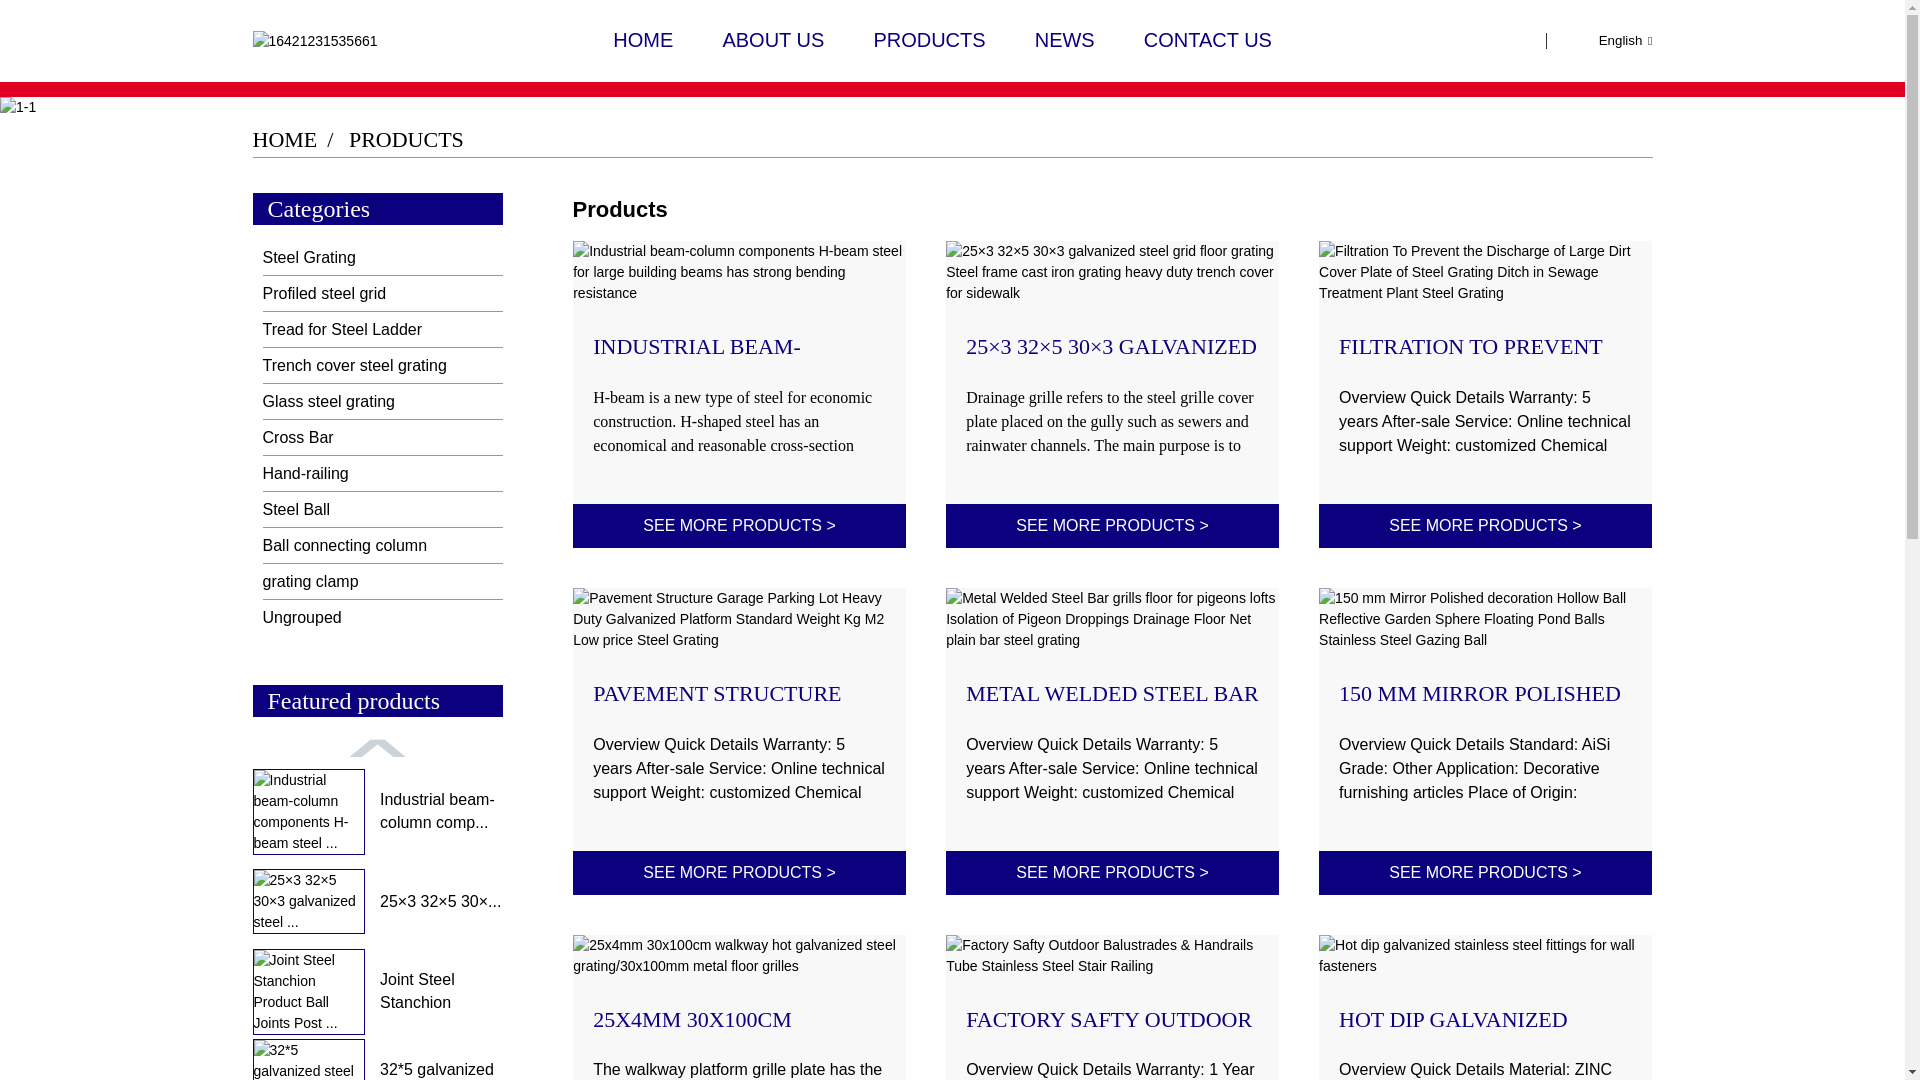 This screenshot has height=1080, width=1920. I want to click on ABOUT US, so click(772, 40).